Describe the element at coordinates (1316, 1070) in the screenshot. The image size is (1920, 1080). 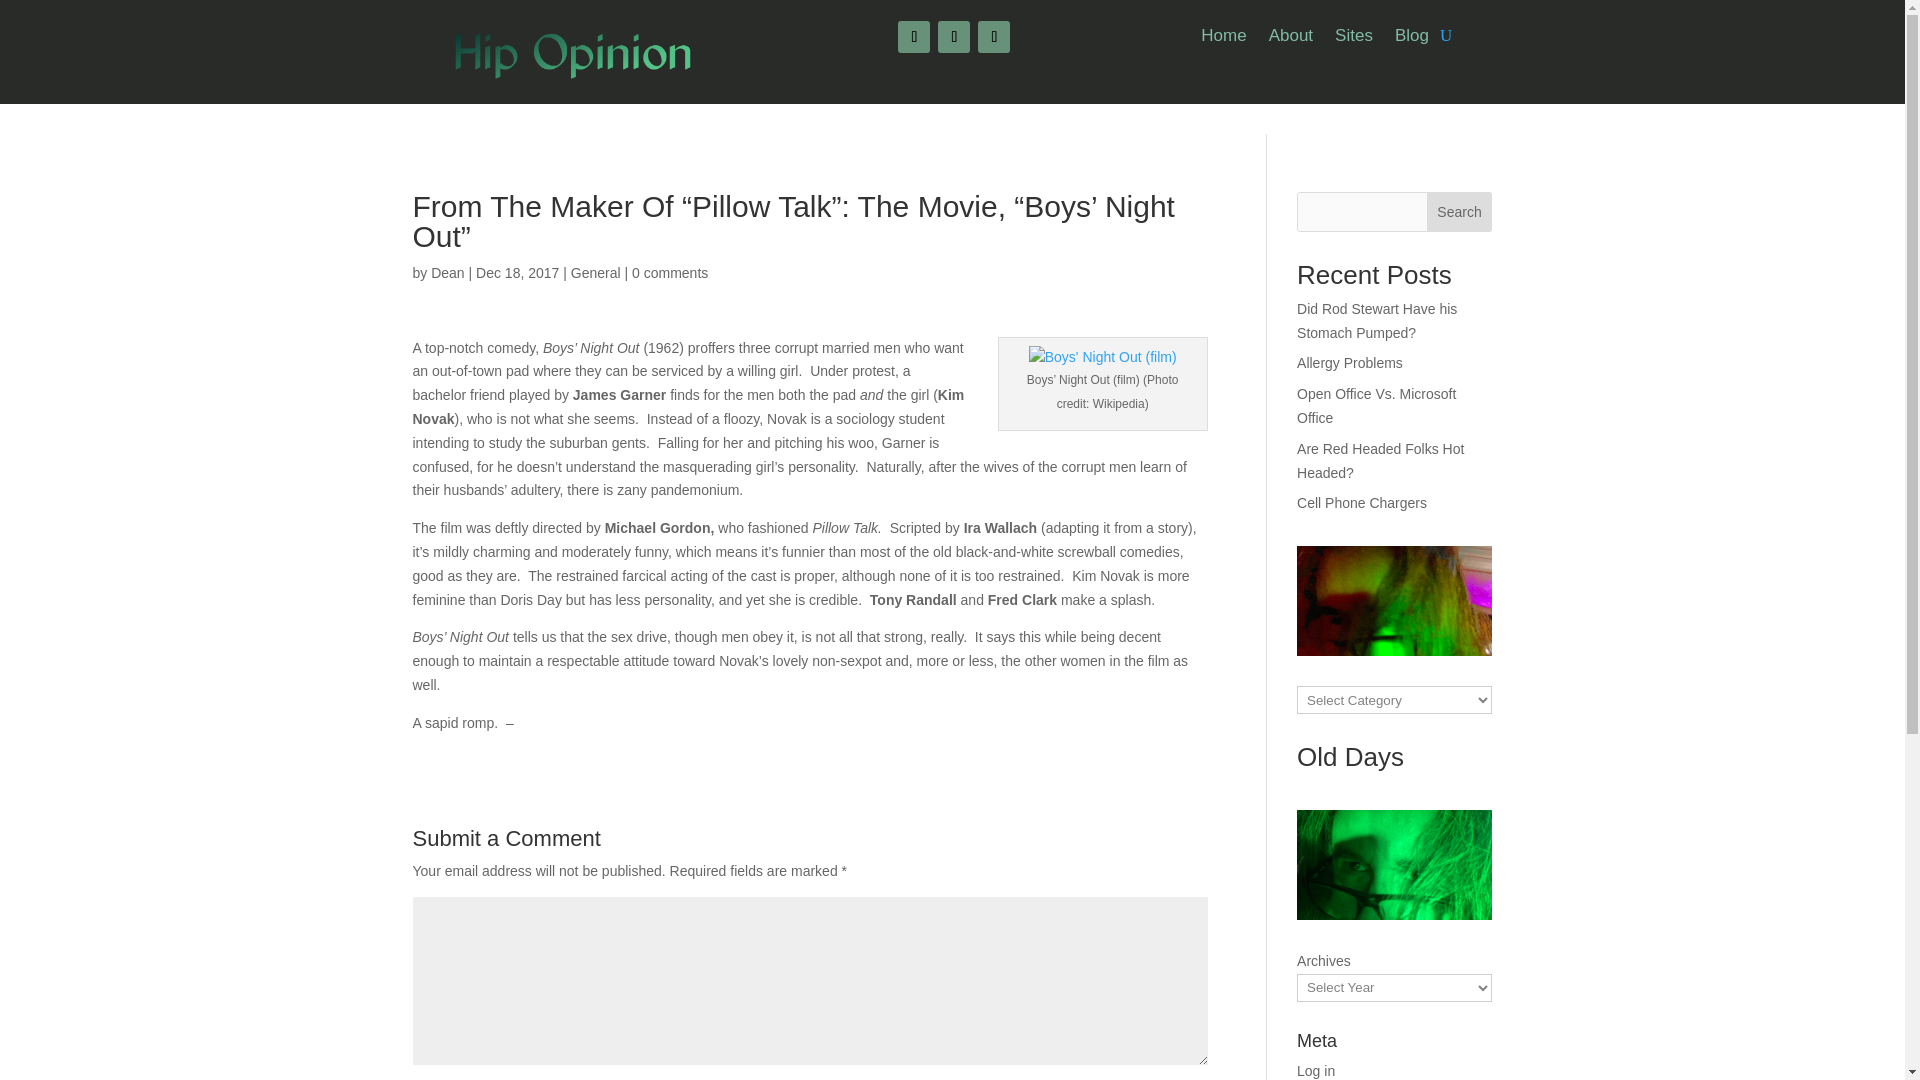
I see `Log in` at that location.